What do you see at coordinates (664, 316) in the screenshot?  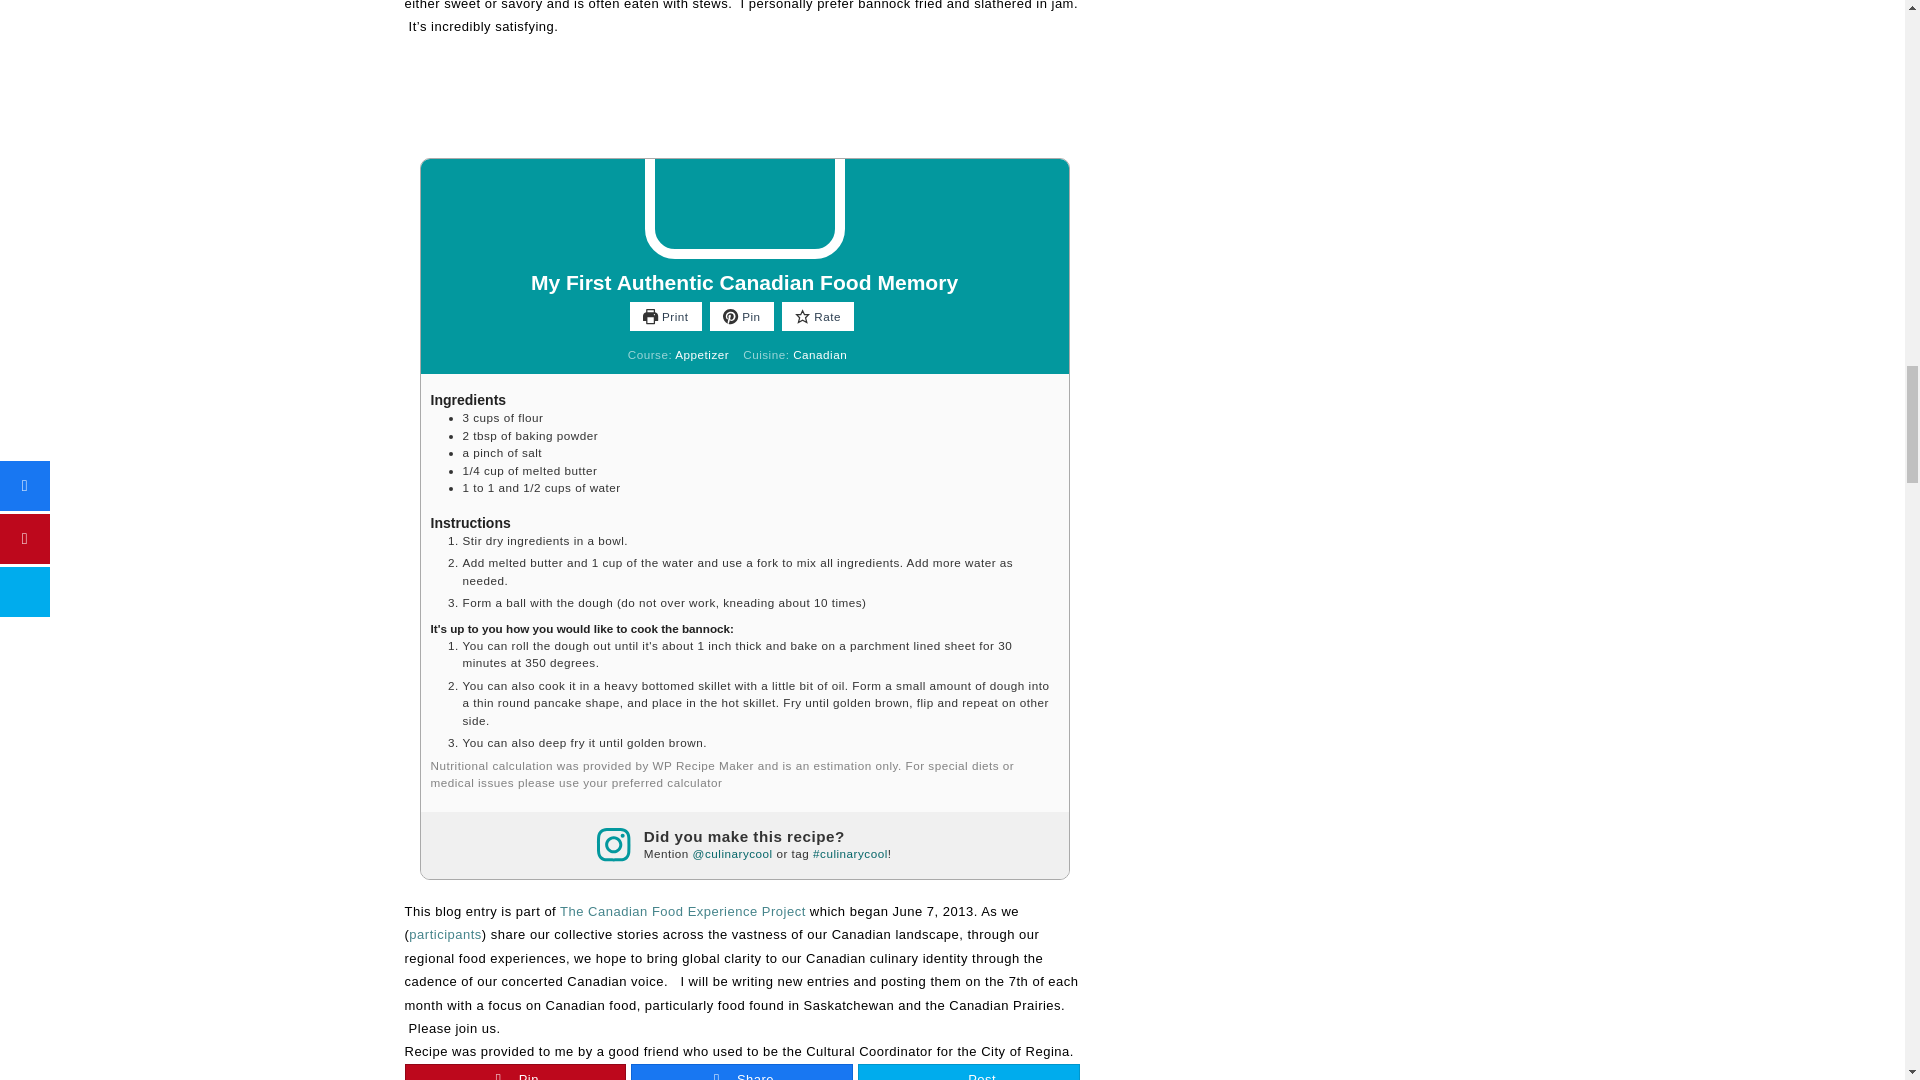 I see `Print` at bounding box center [664, 316].